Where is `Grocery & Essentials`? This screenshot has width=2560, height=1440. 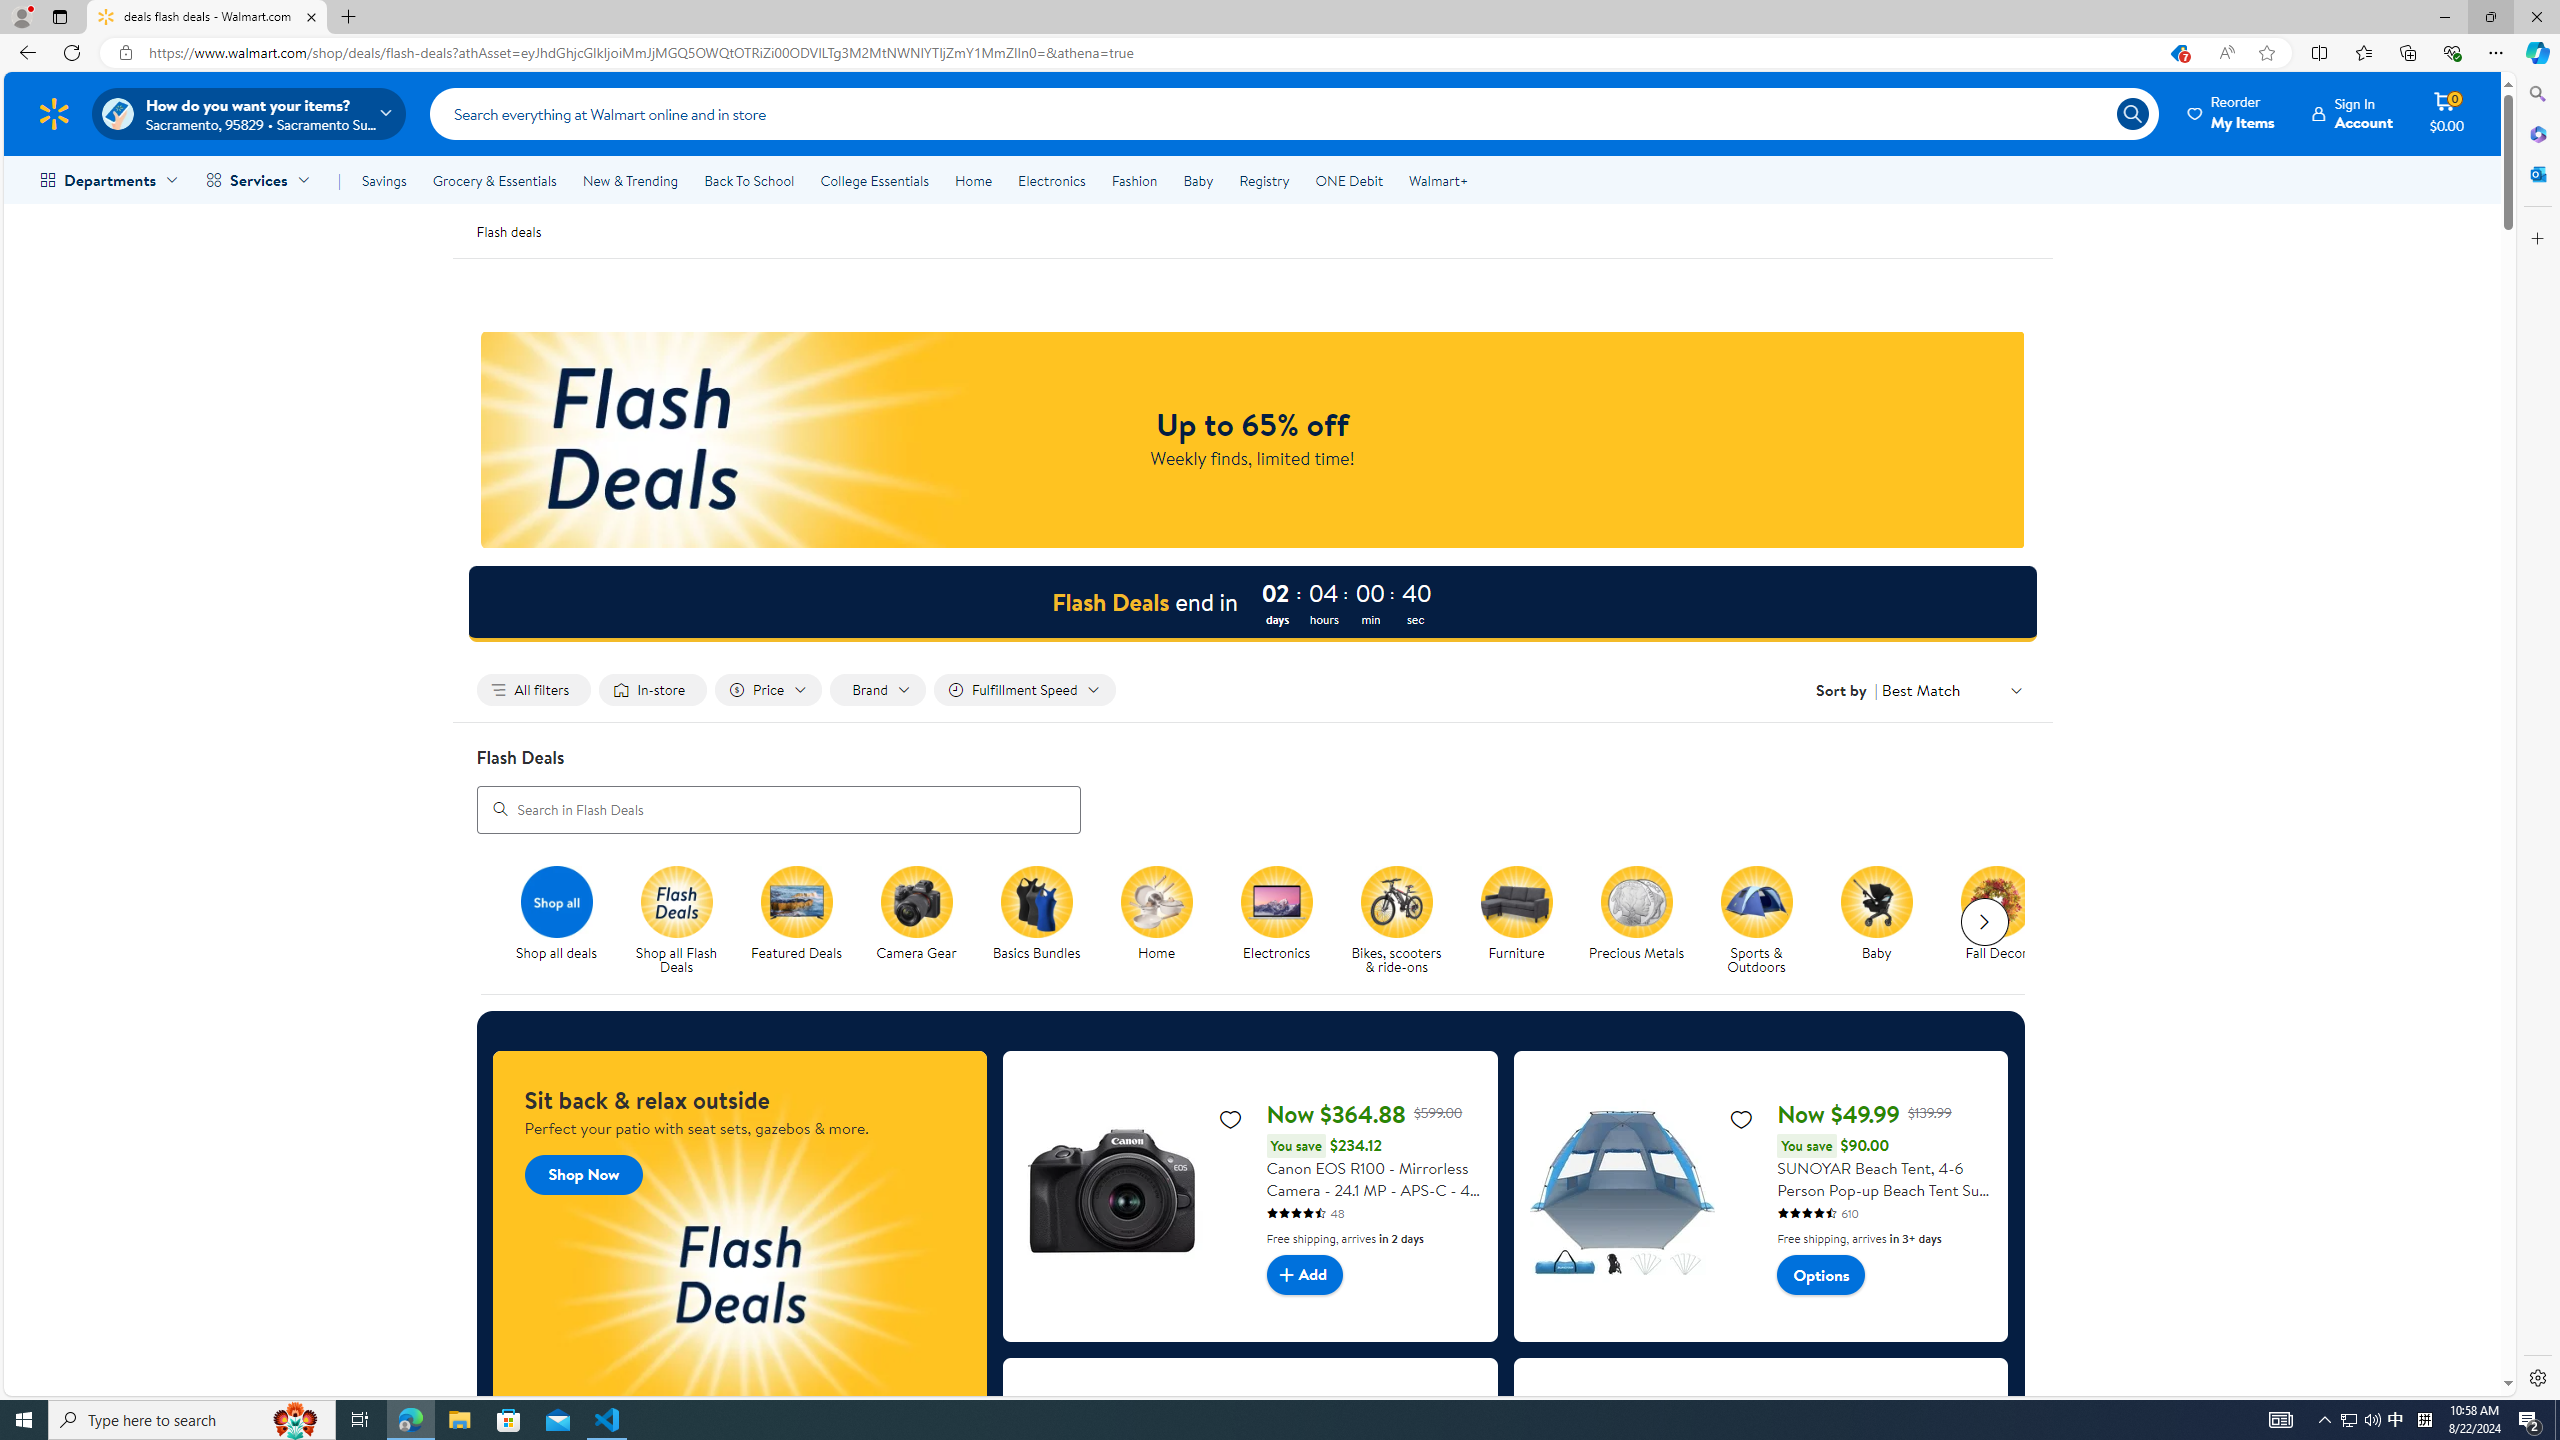
Grocery & Essentials is located at coordinates (494, 180).